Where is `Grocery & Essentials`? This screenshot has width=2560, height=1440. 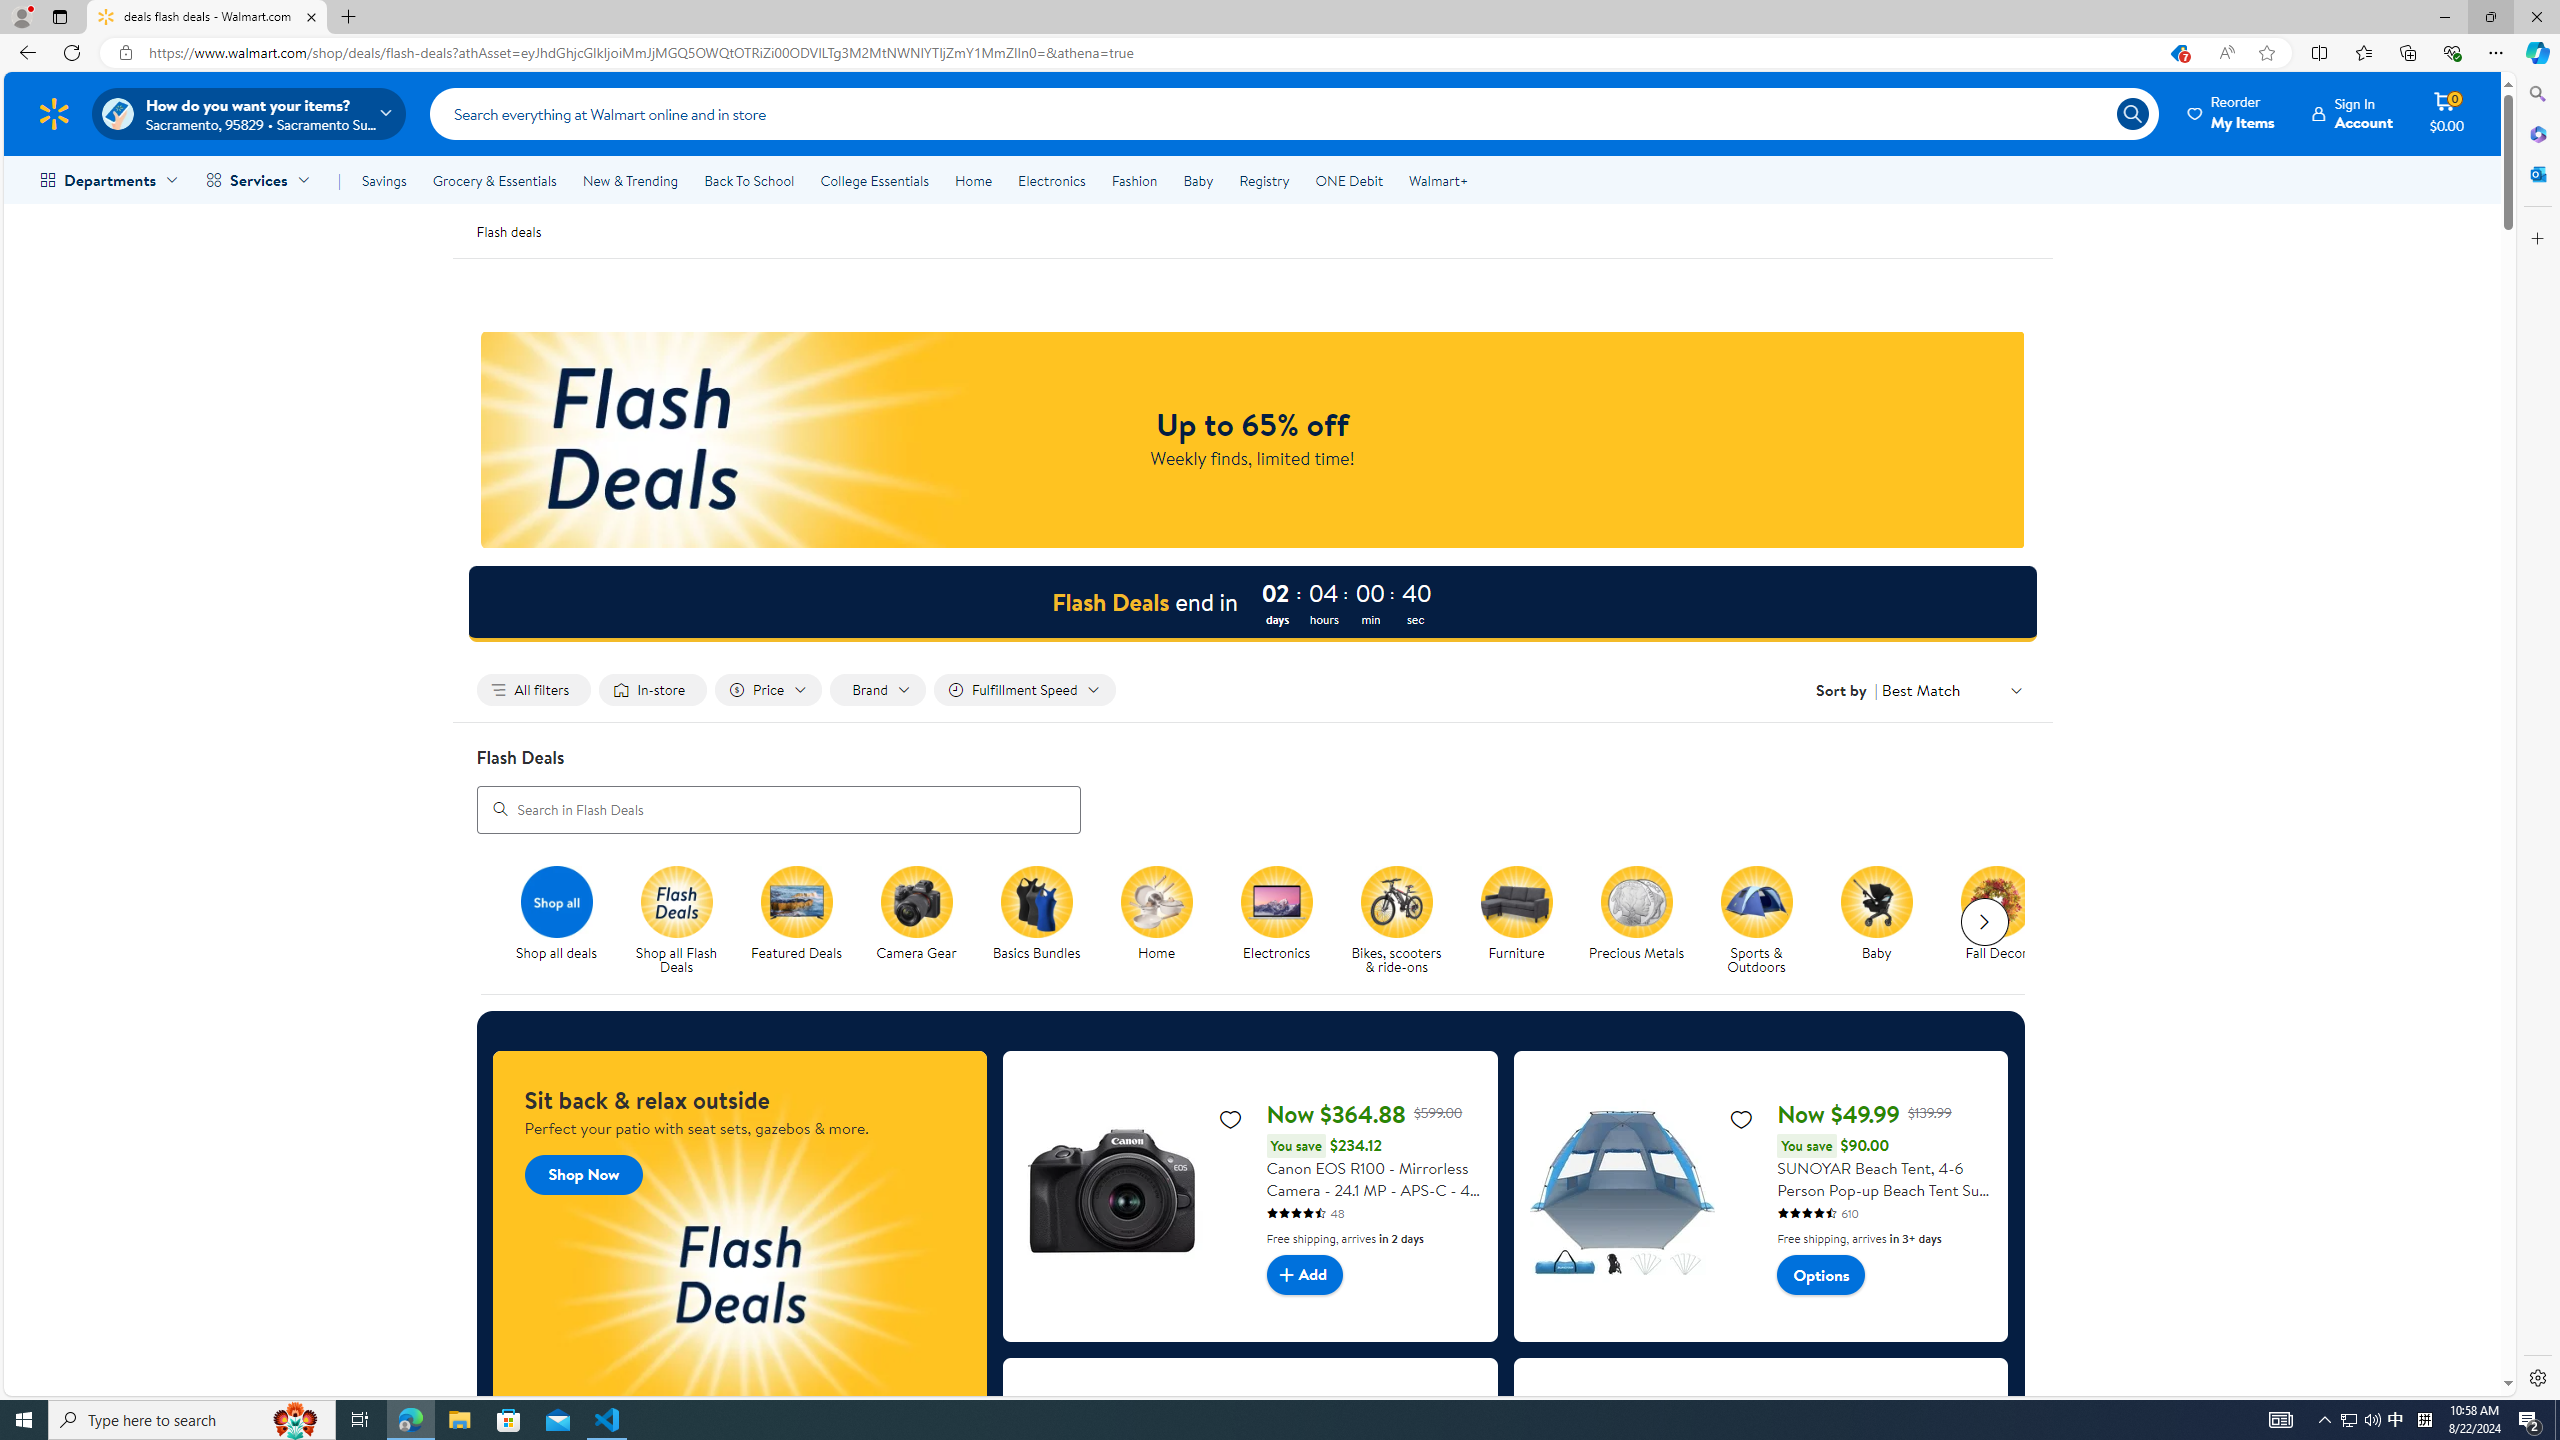
Grocery & Essentials is located at coordinates (494, 180).